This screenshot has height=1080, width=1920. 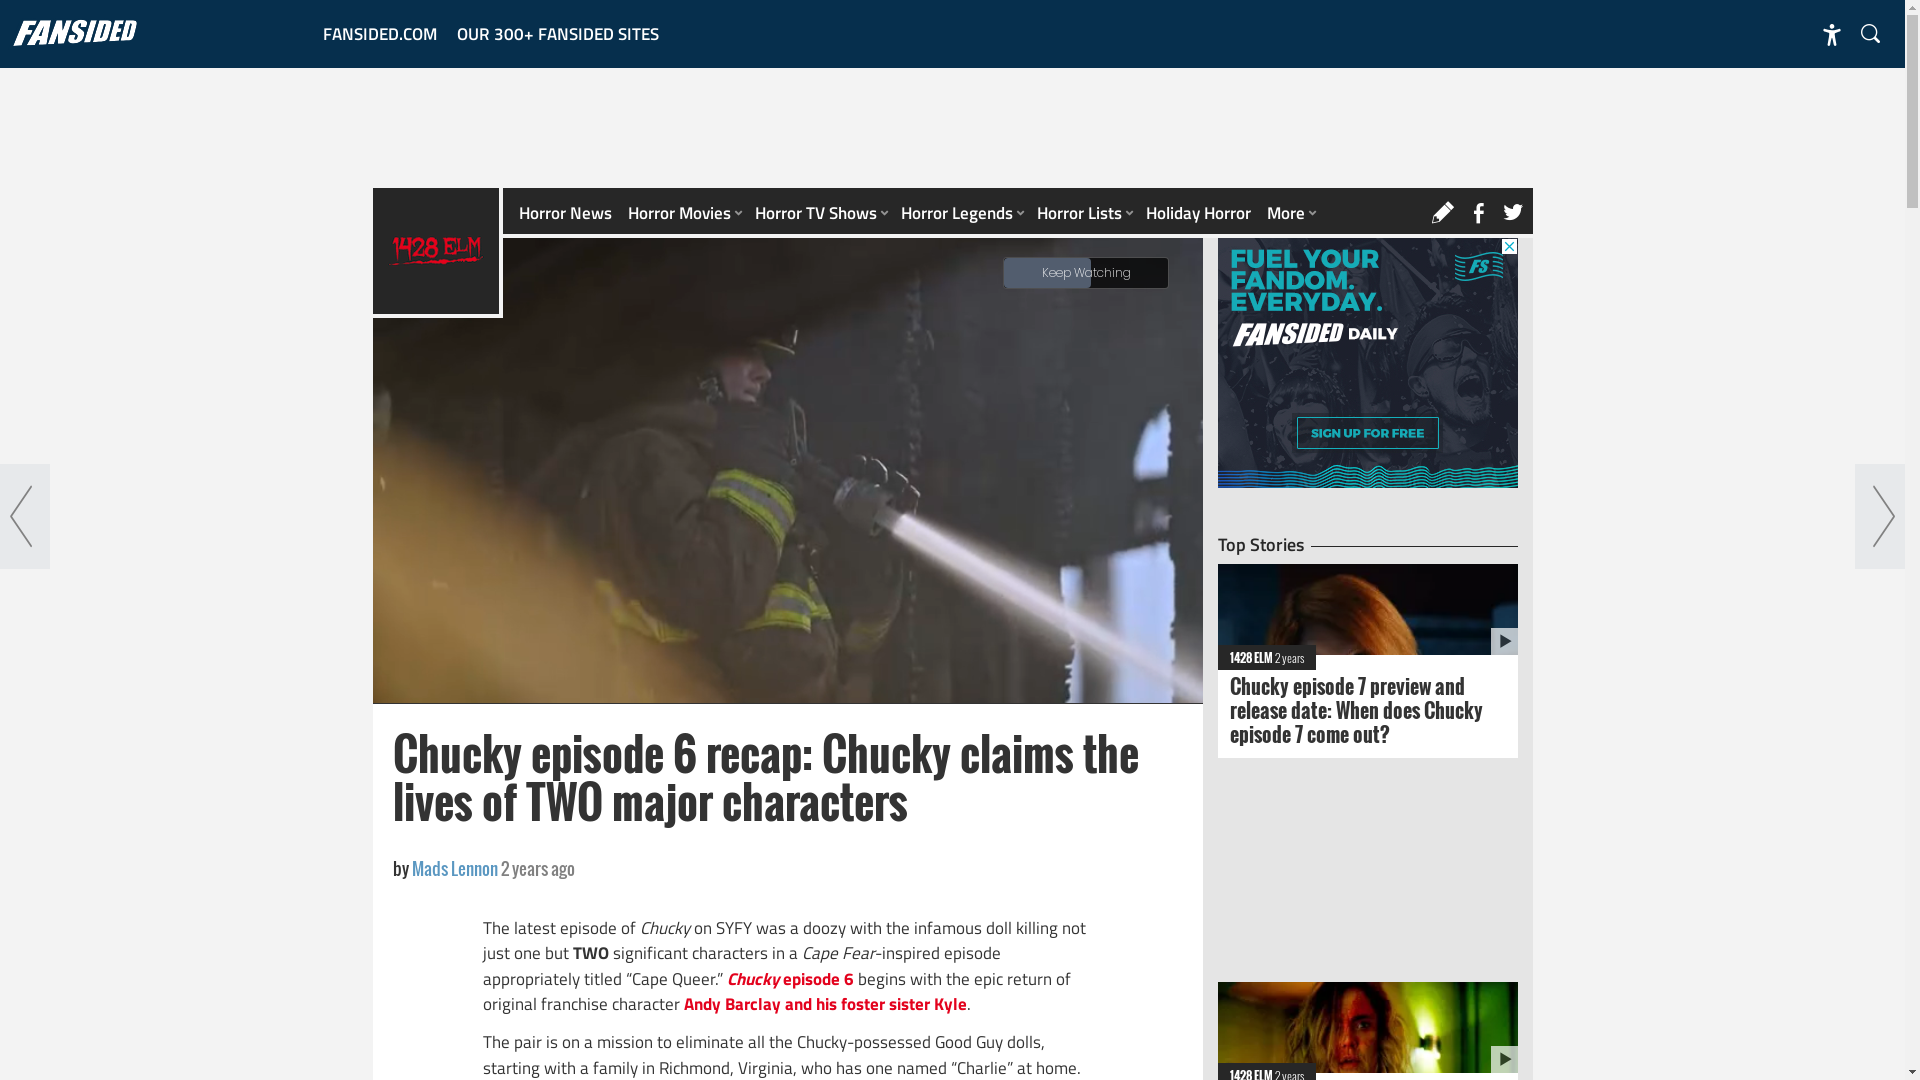 What do you see at coordinates (1289, 213) in the screenshot?
I see `More` at bounding box center [1289, 213].